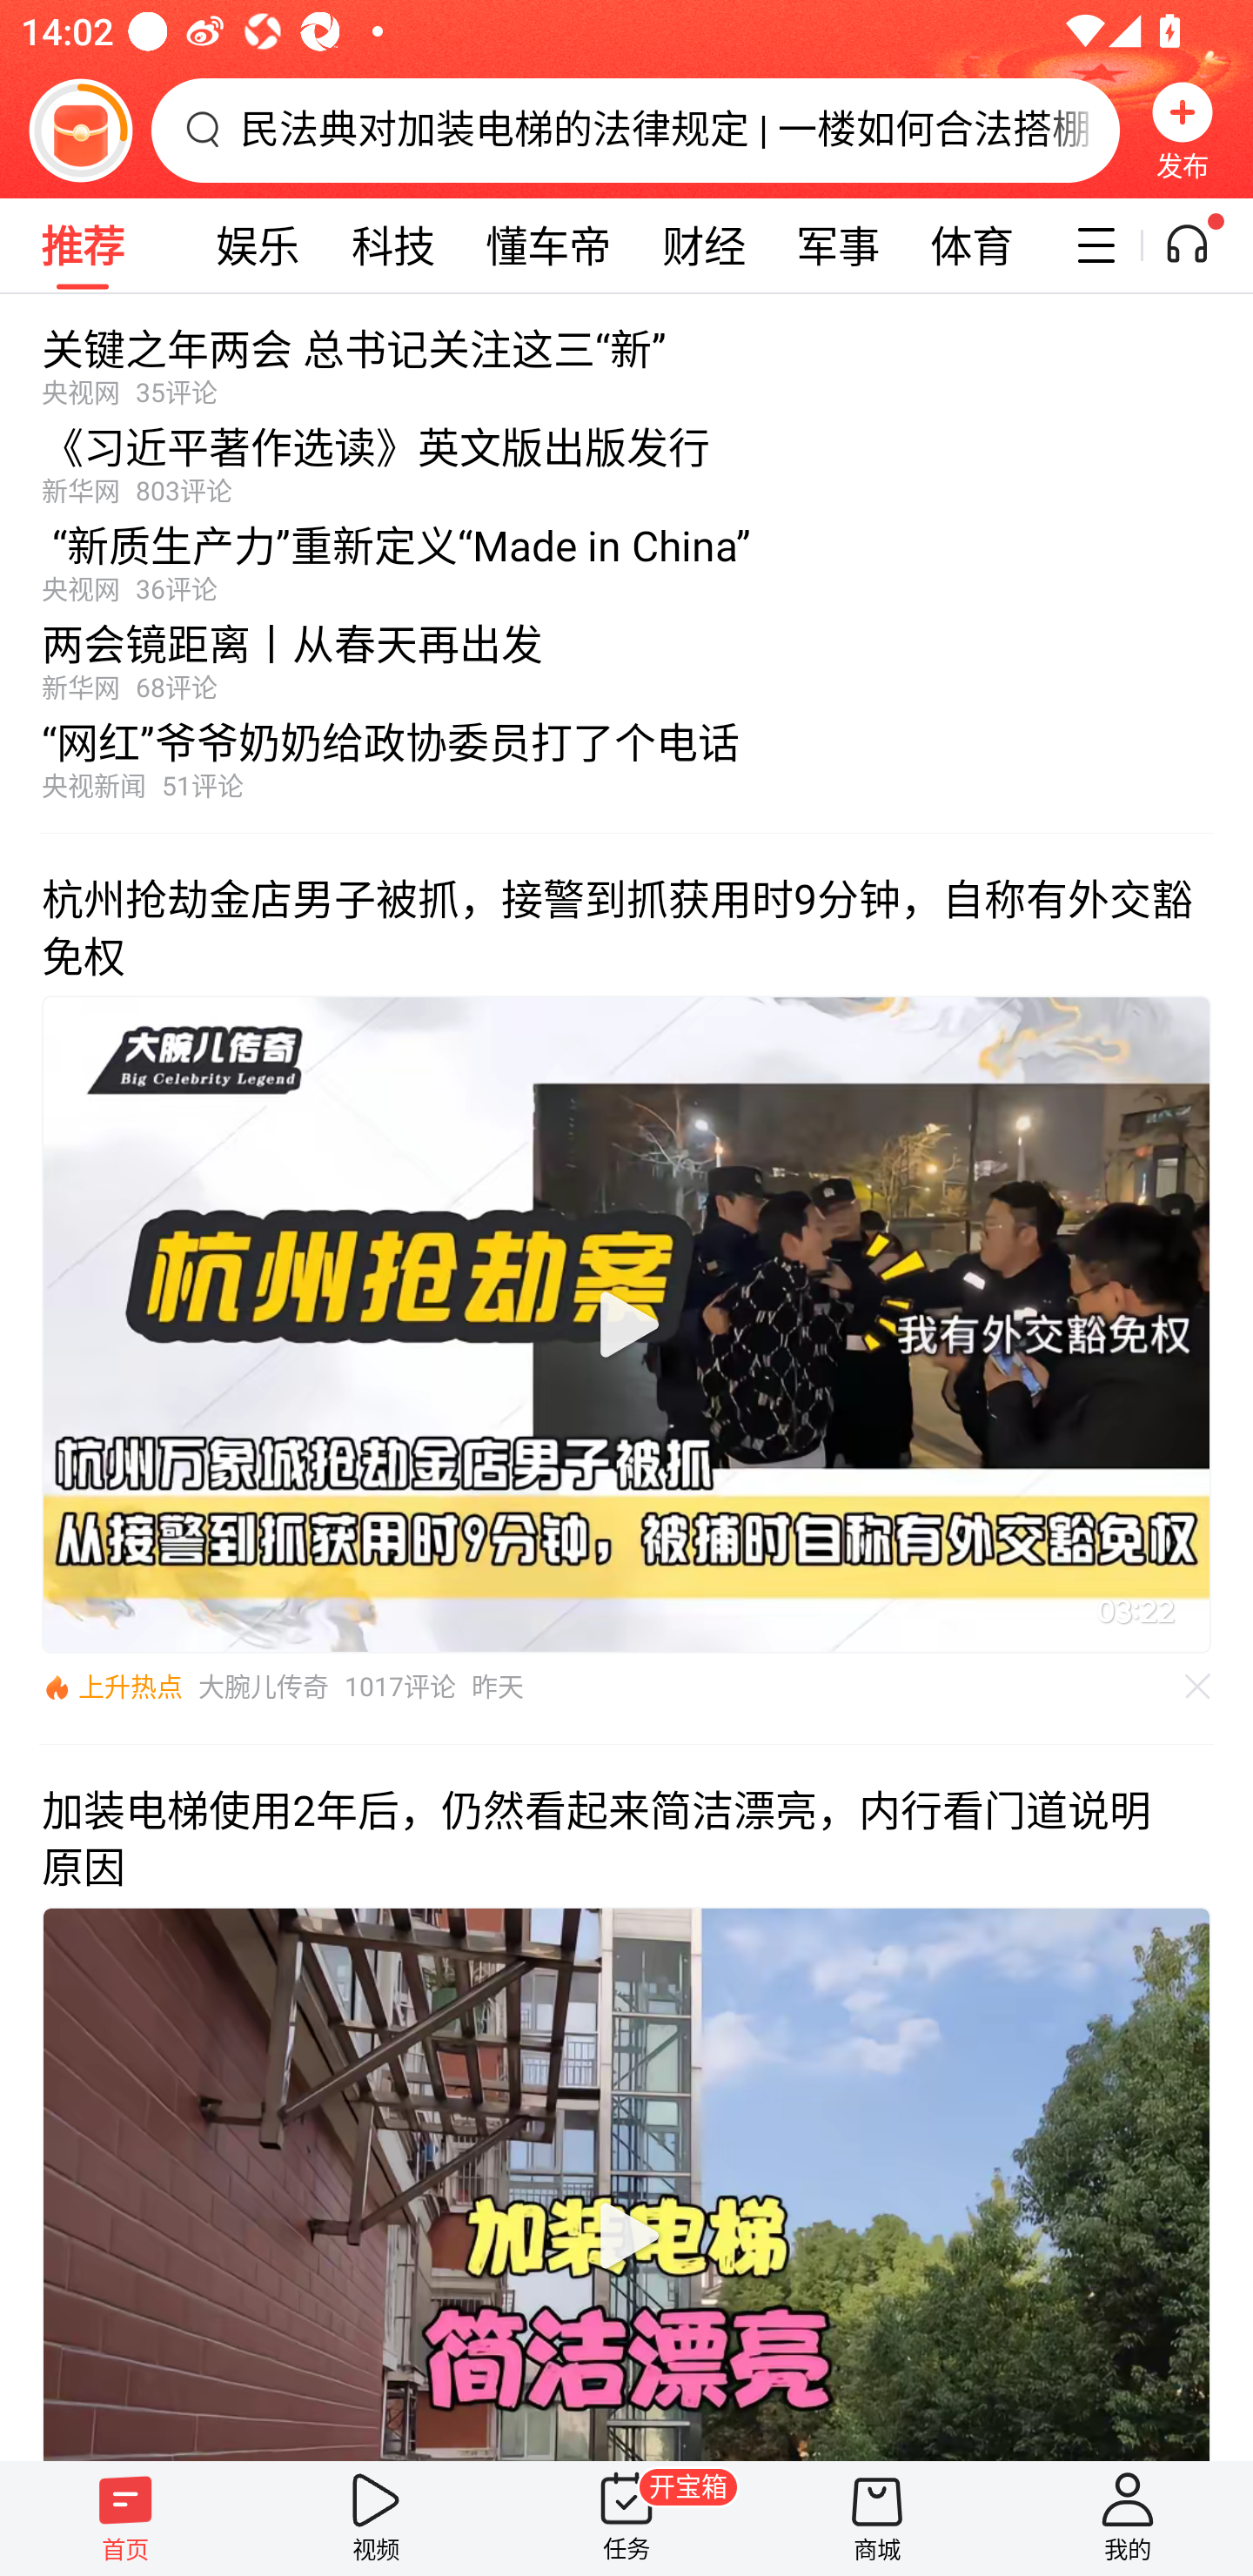  What do you see at coordinates (877, 2518) in the screenshot?
I see `商城` at bounding box center [877, 2518].